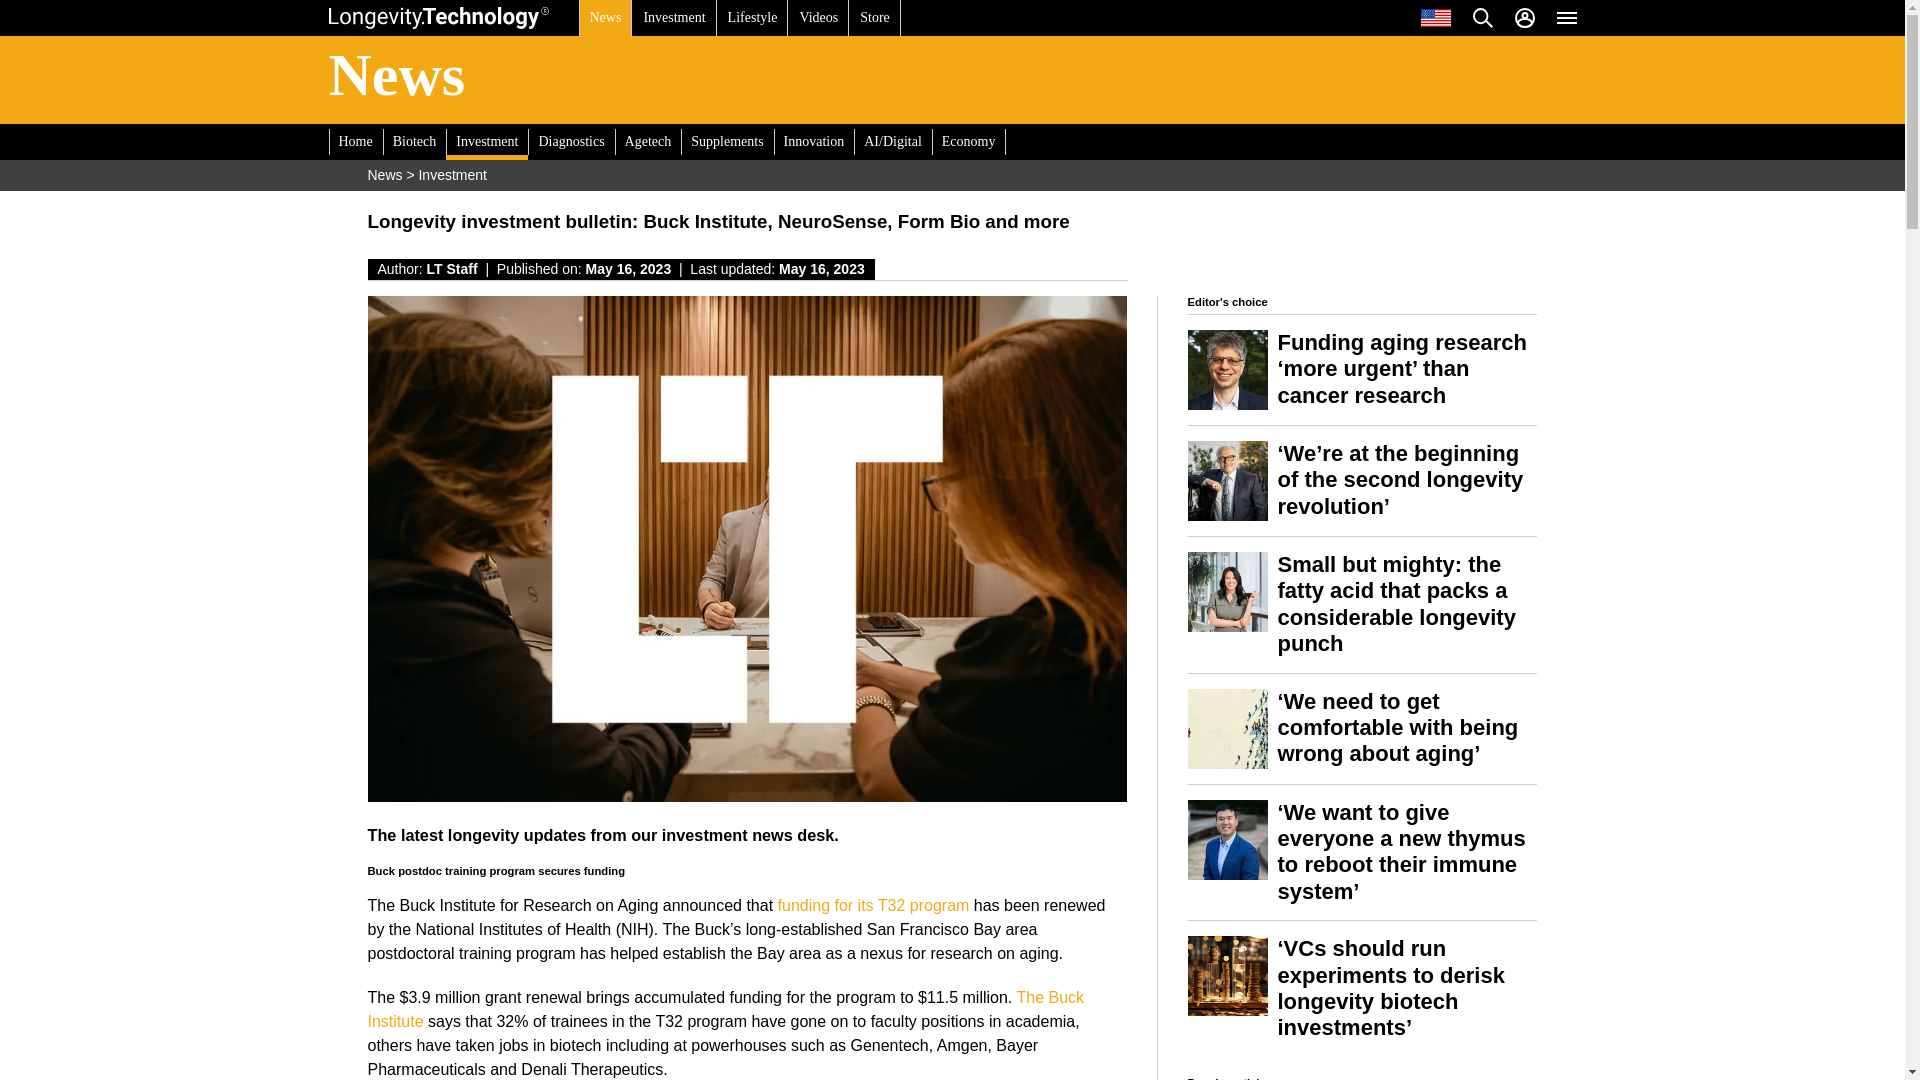 The image size is (1920, 1080). Describe the element at coordinates (818, 18) in the screenshot. I see `Videos` at that location.